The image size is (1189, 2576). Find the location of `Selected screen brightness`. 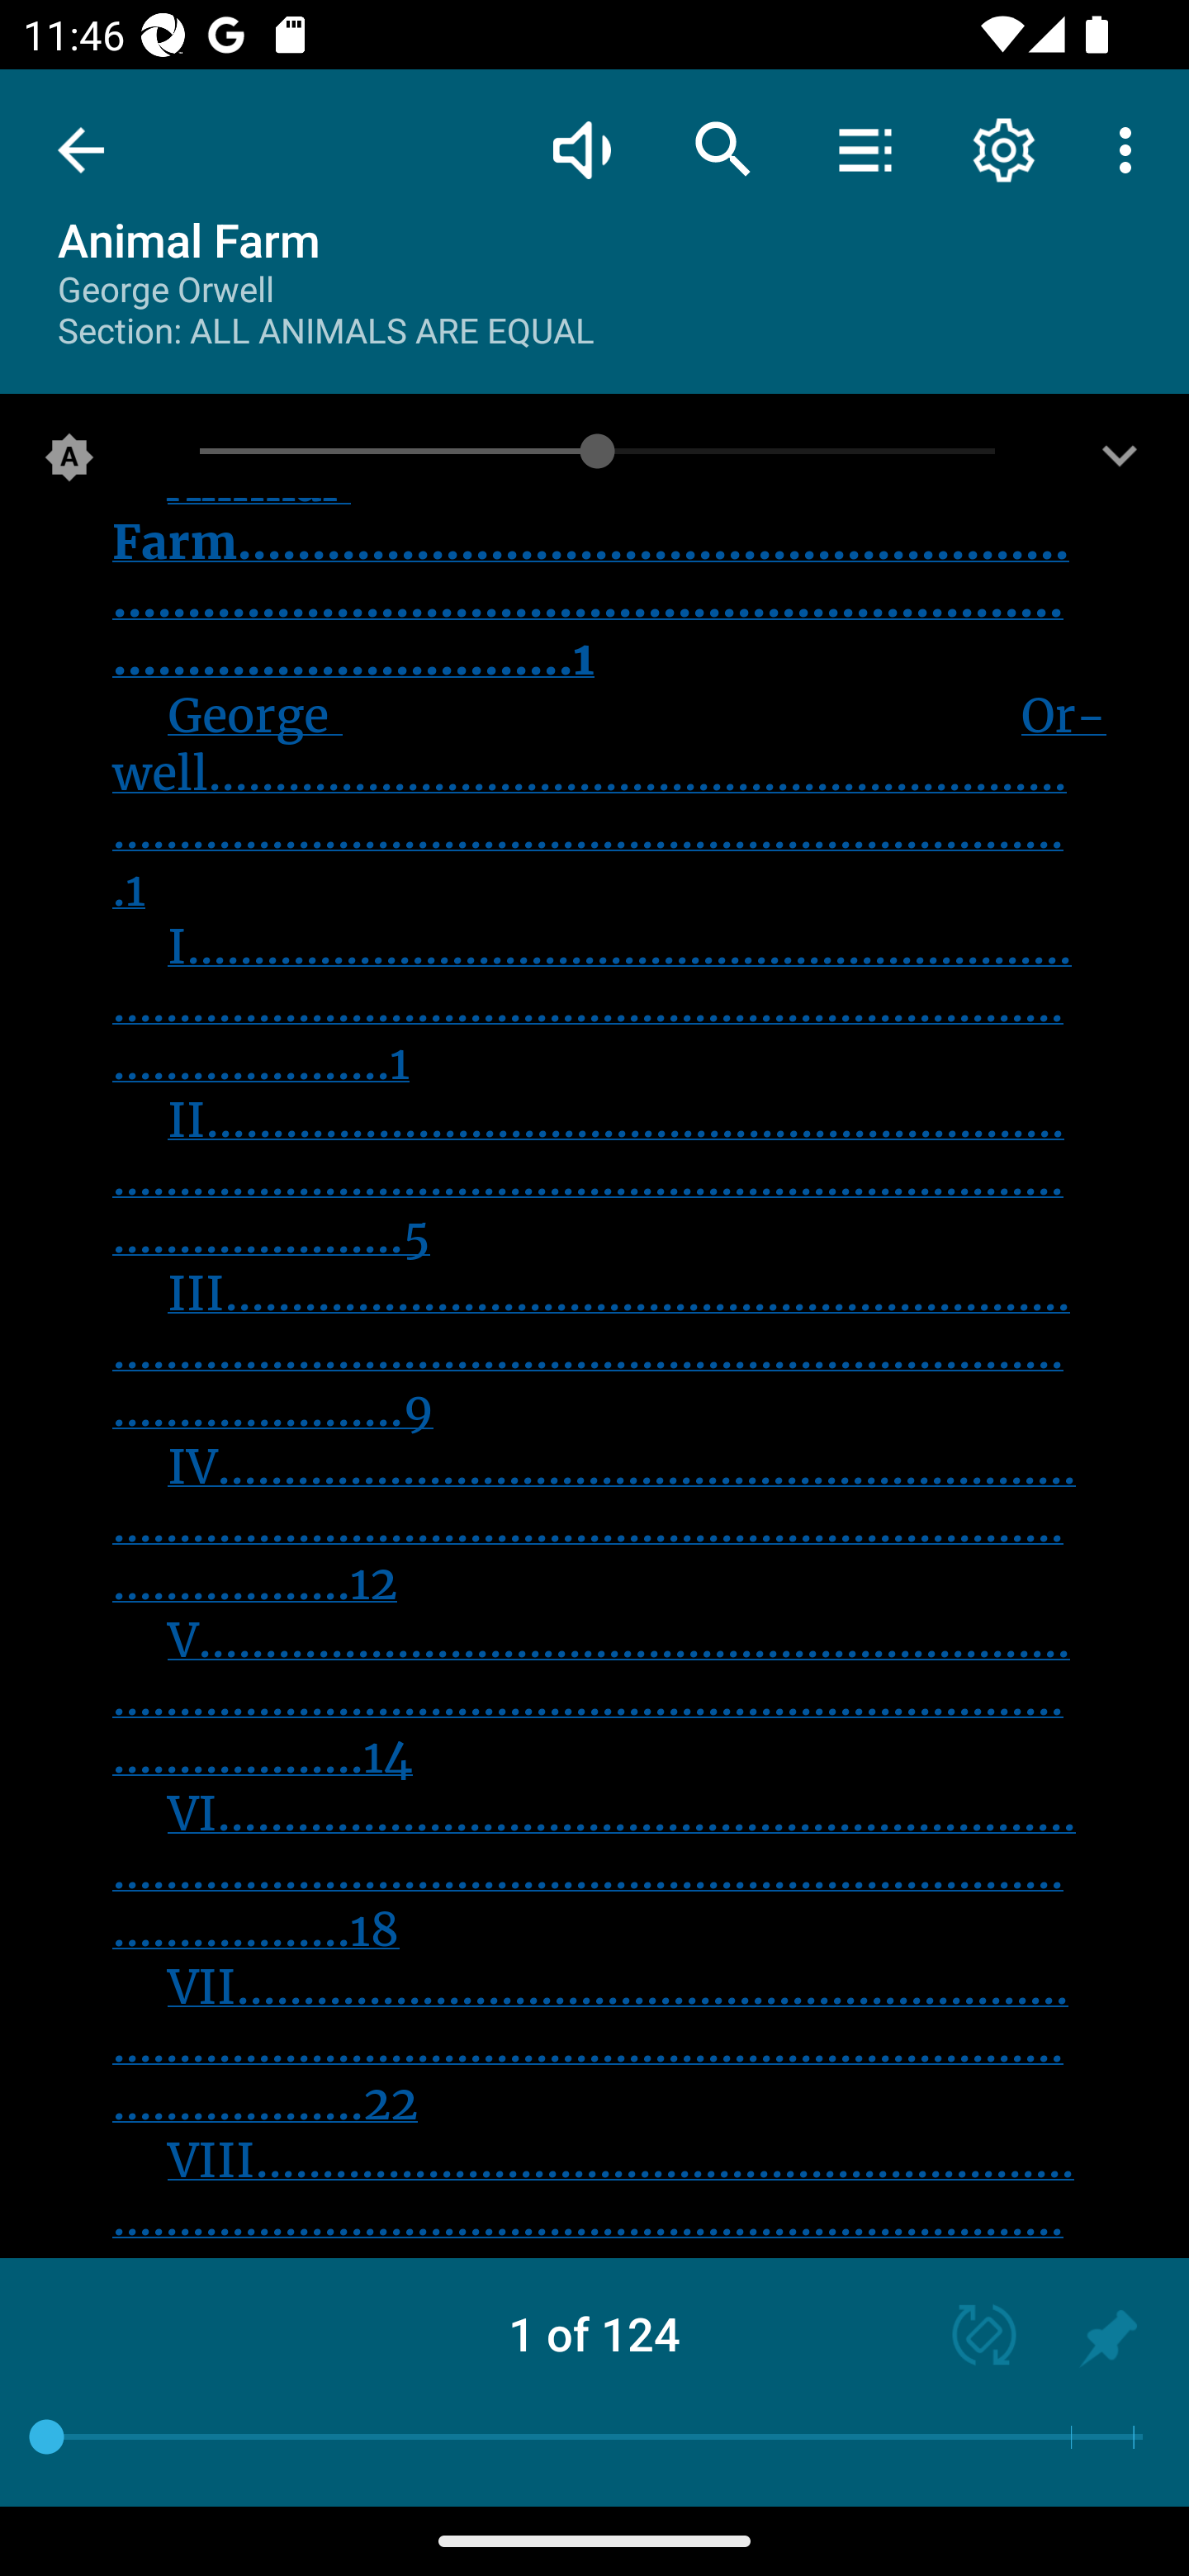

Selected screen brightness is located at coordinates (69, 463).